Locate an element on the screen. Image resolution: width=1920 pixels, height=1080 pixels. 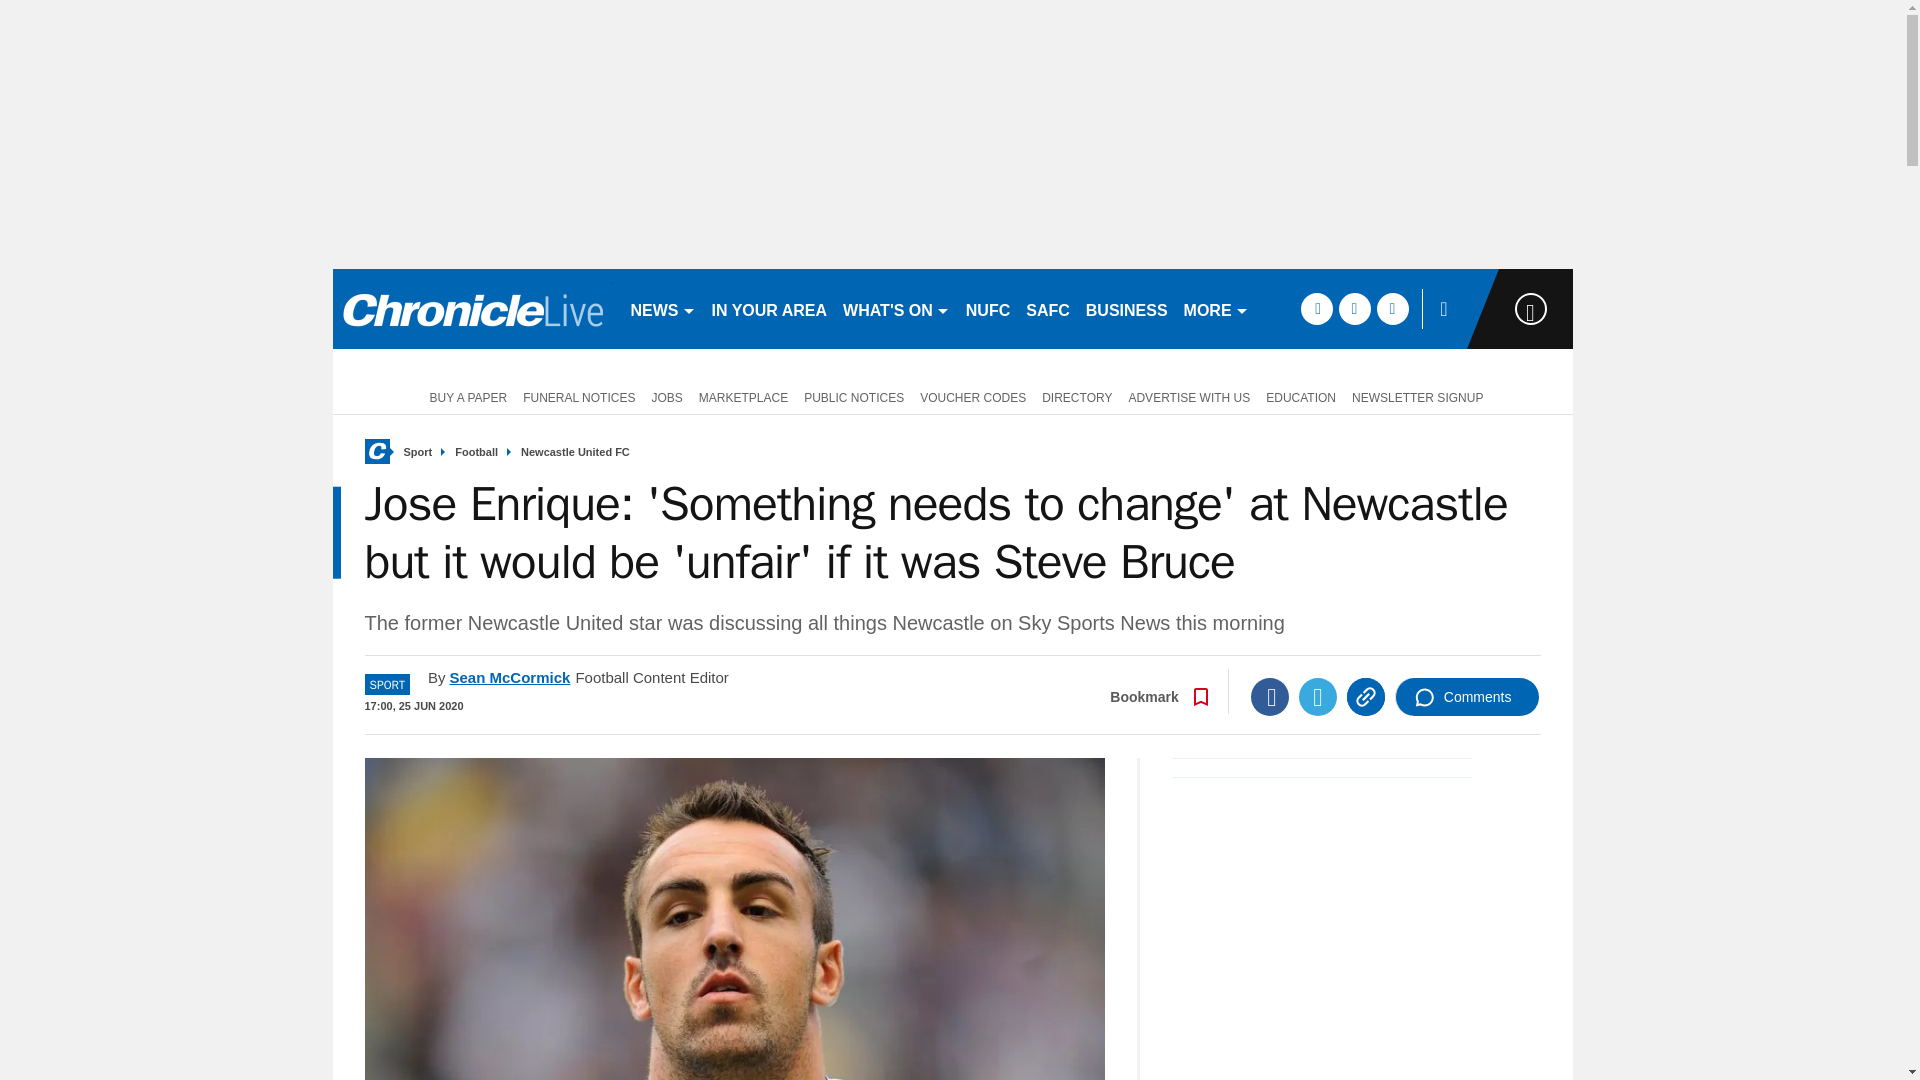
Comments is located at coordinates (1467, 697).